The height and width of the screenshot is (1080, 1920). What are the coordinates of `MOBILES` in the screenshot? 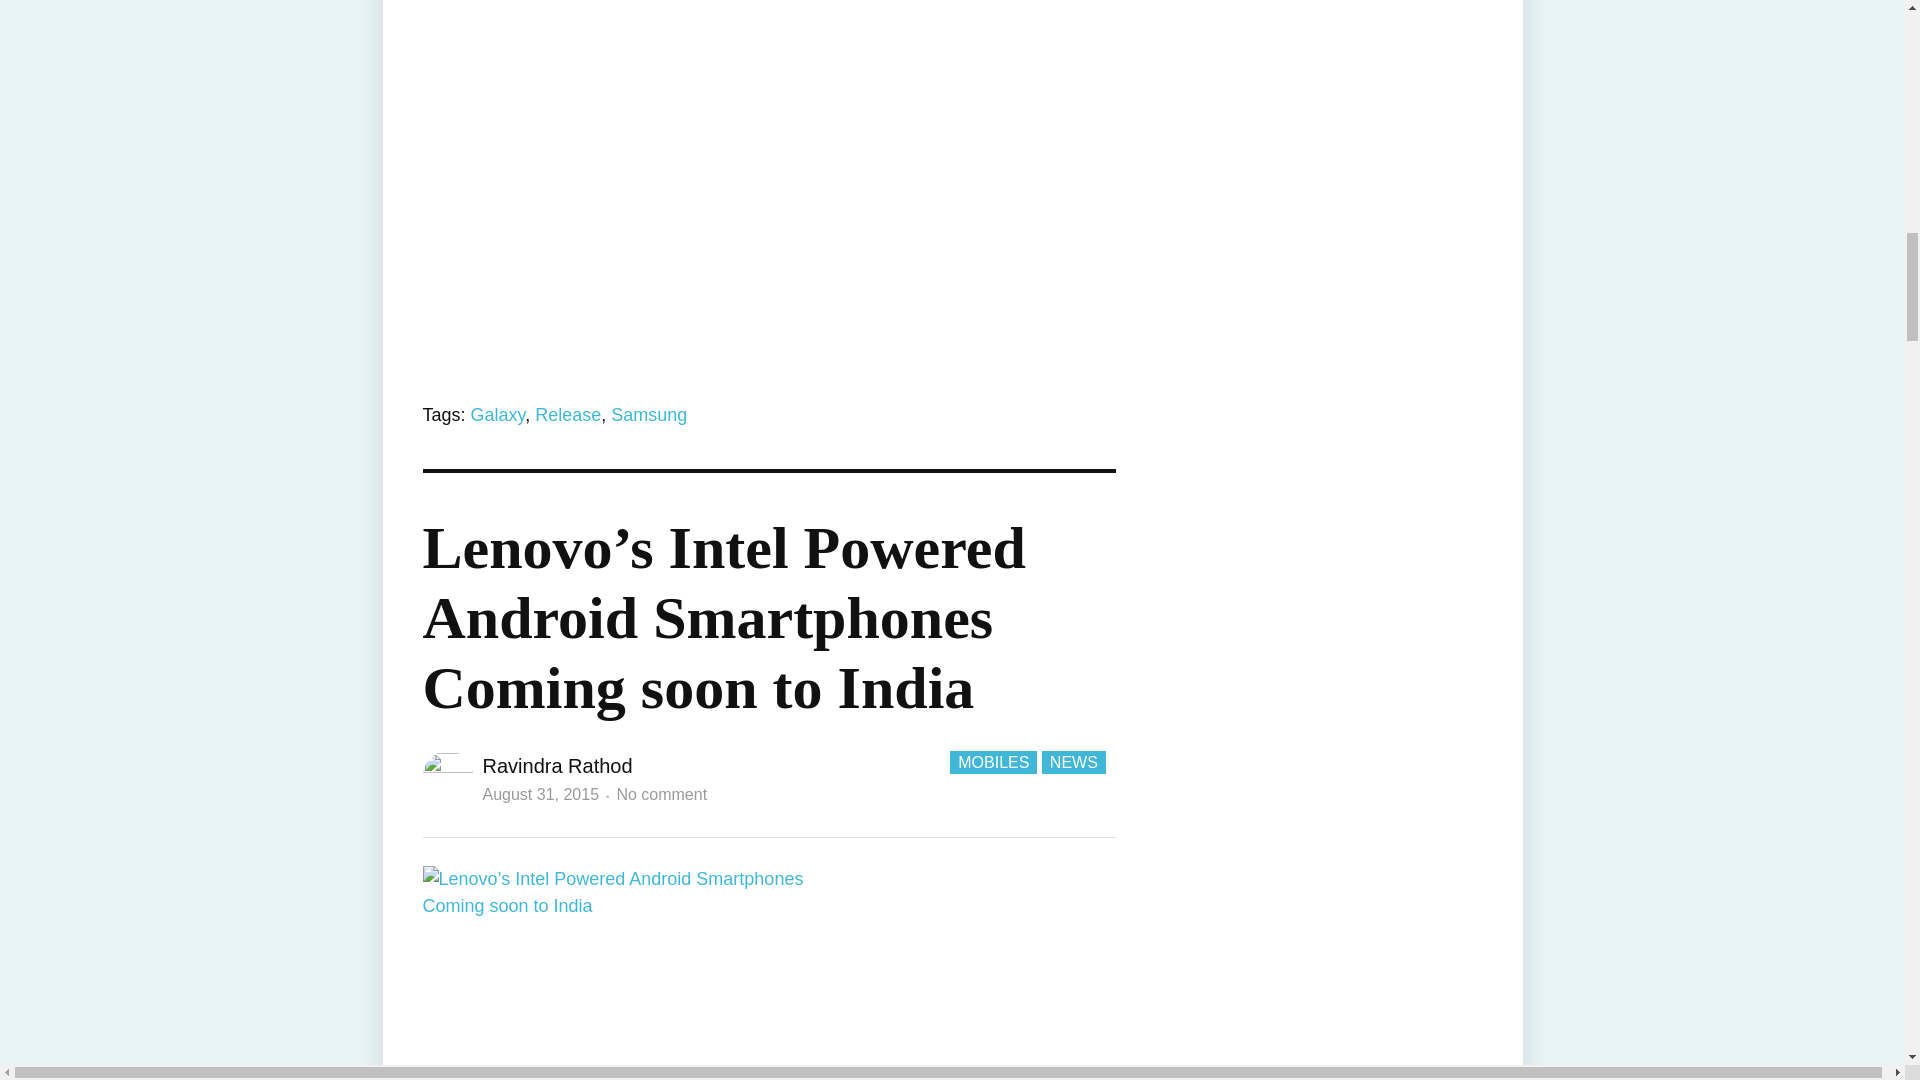 It's located at (993, 762).